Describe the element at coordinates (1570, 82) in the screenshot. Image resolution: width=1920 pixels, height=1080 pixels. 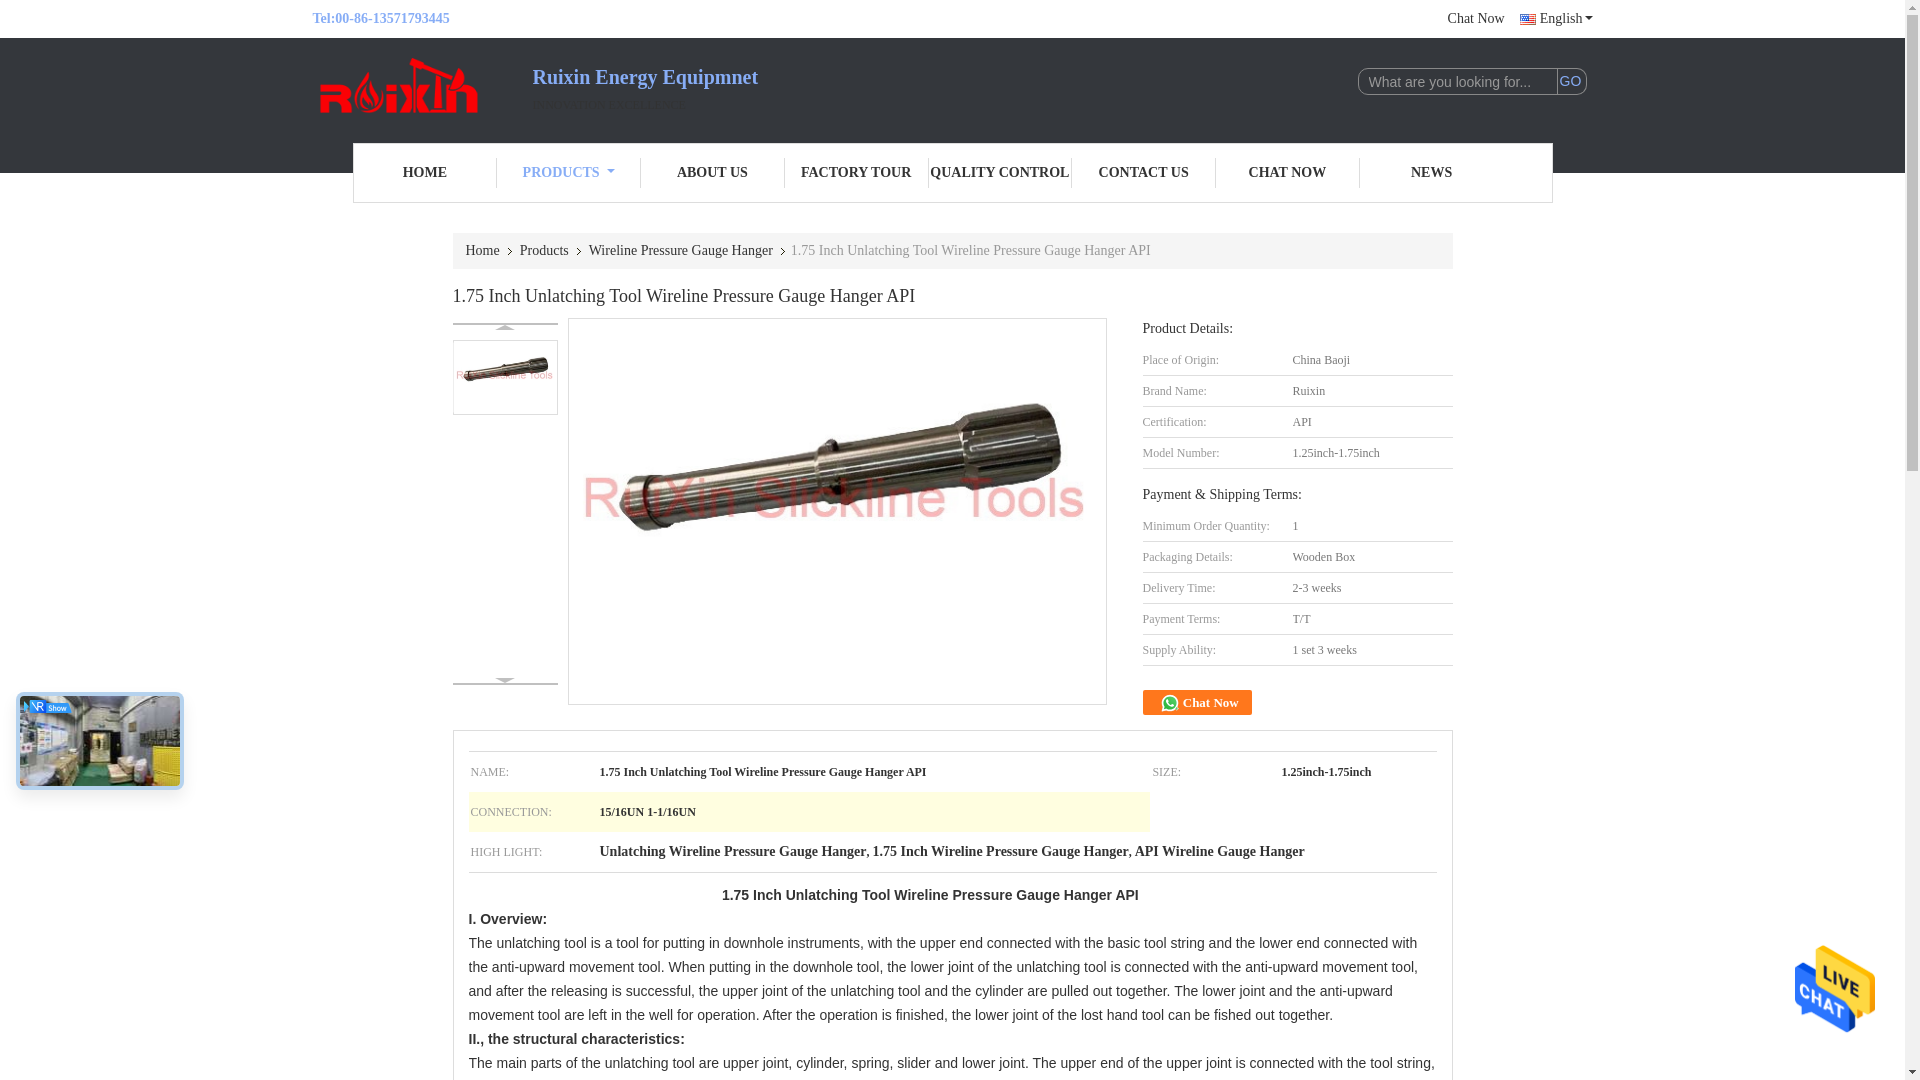
I see `GO` at that location.